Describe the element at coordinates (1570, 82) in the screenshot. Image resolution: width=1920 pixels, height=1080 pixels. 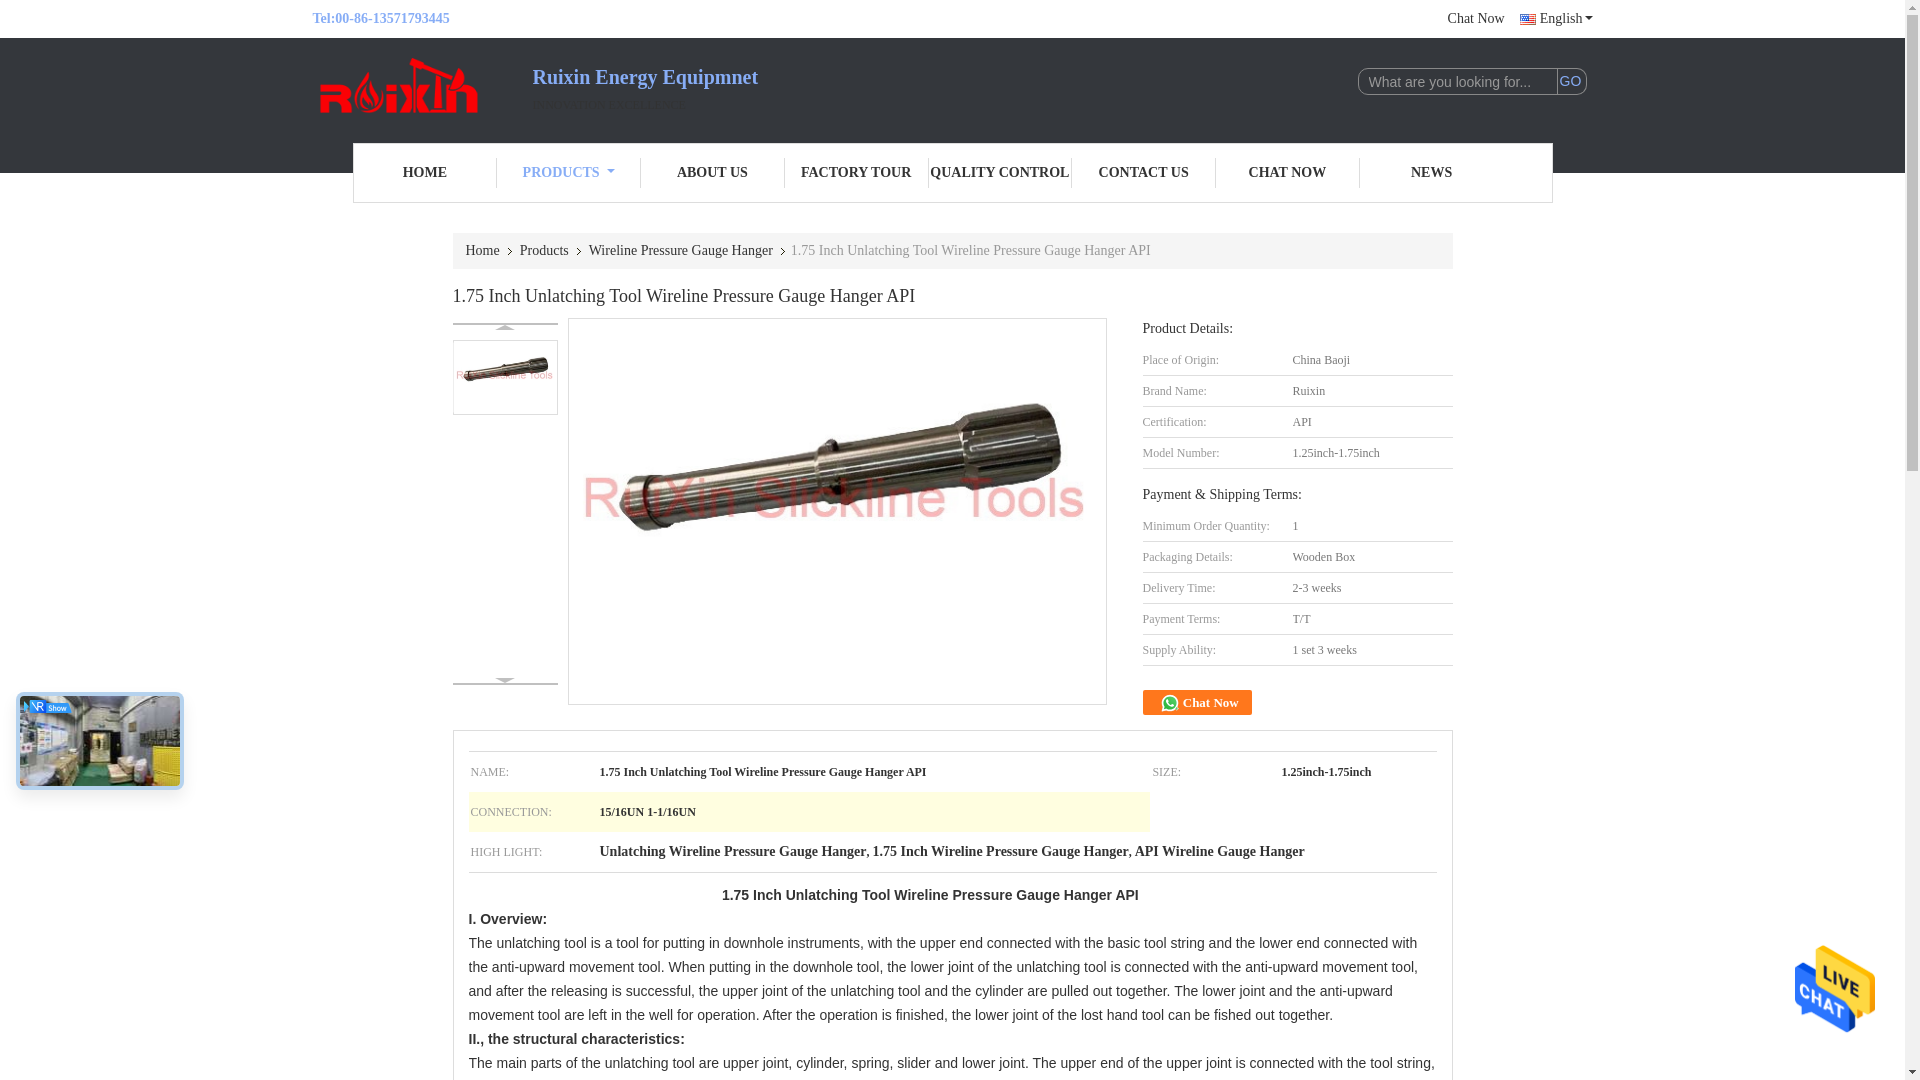
I see `GO` at that location.